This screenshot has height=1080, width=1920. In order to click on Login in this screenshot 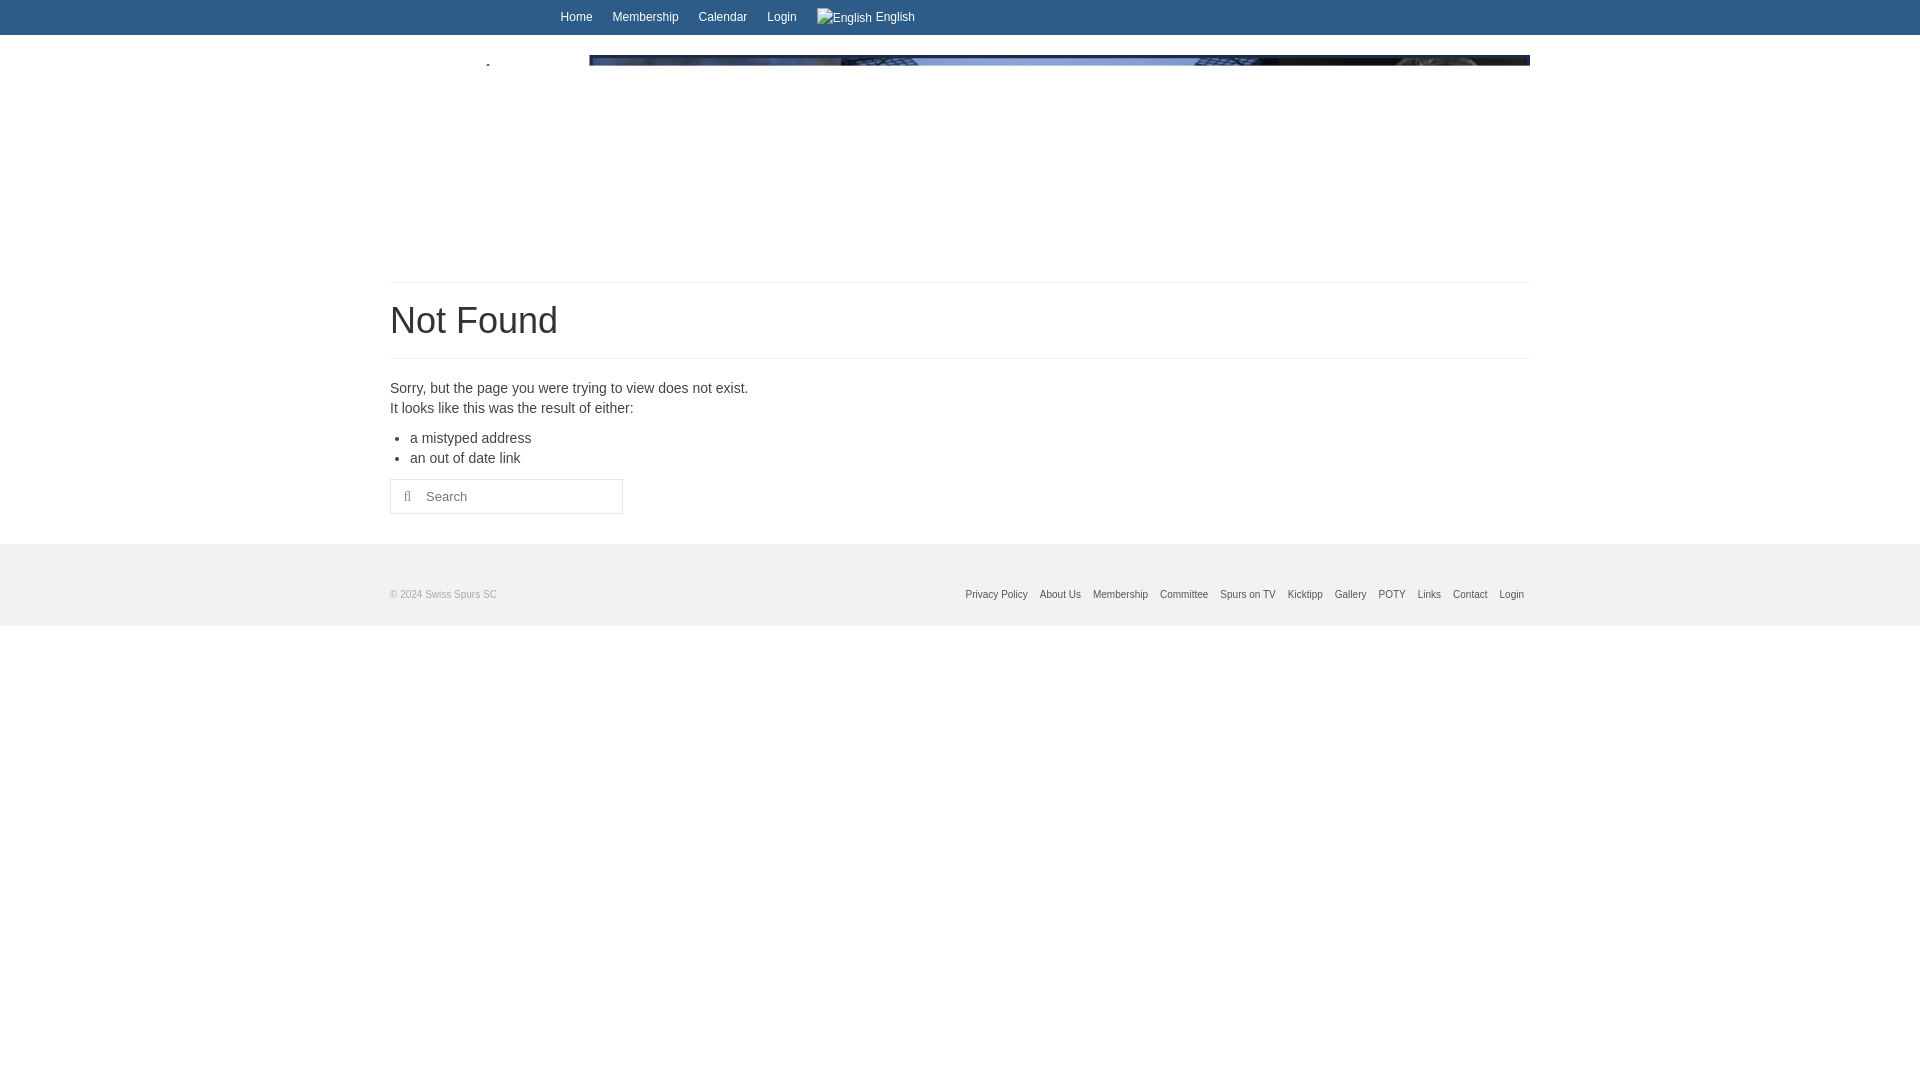, I will do `click(1512, 594)`.